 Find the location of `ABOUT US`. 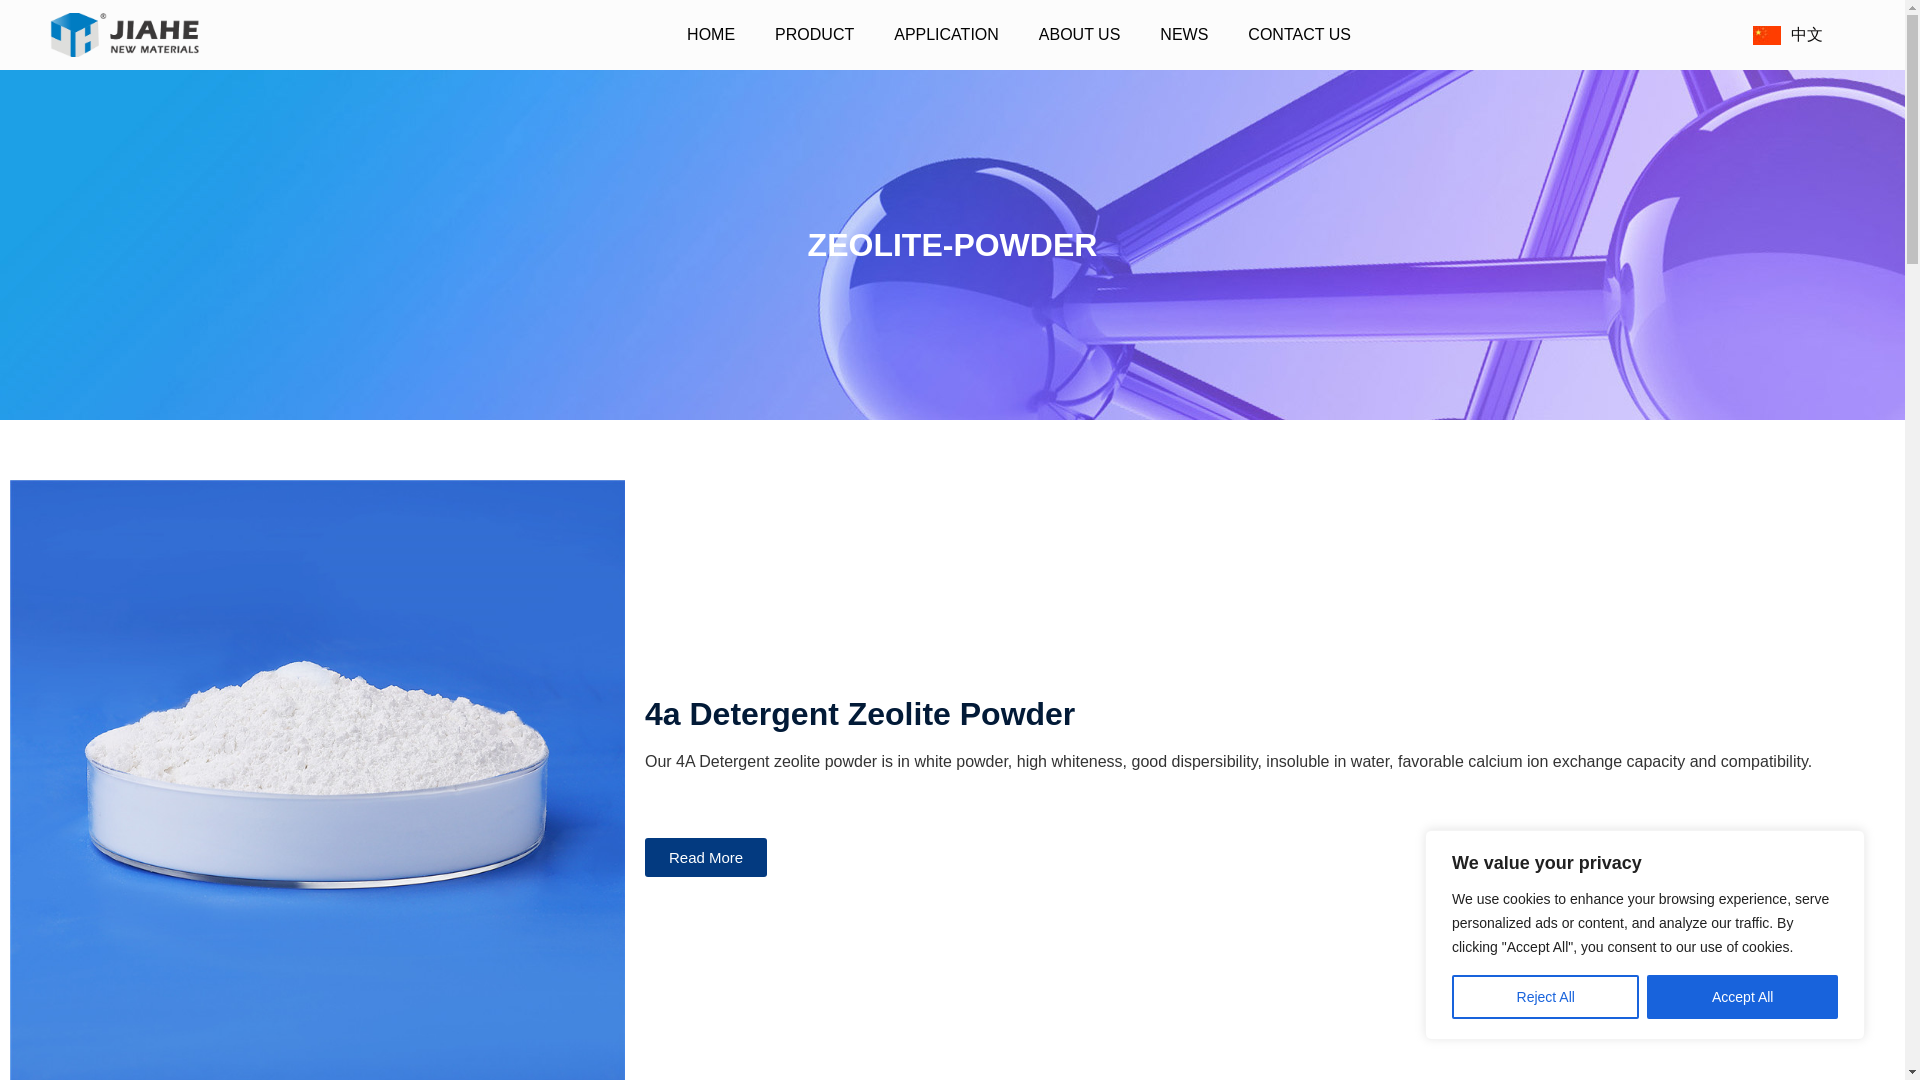

ABOUT US is located at coordinates (1080, 35).